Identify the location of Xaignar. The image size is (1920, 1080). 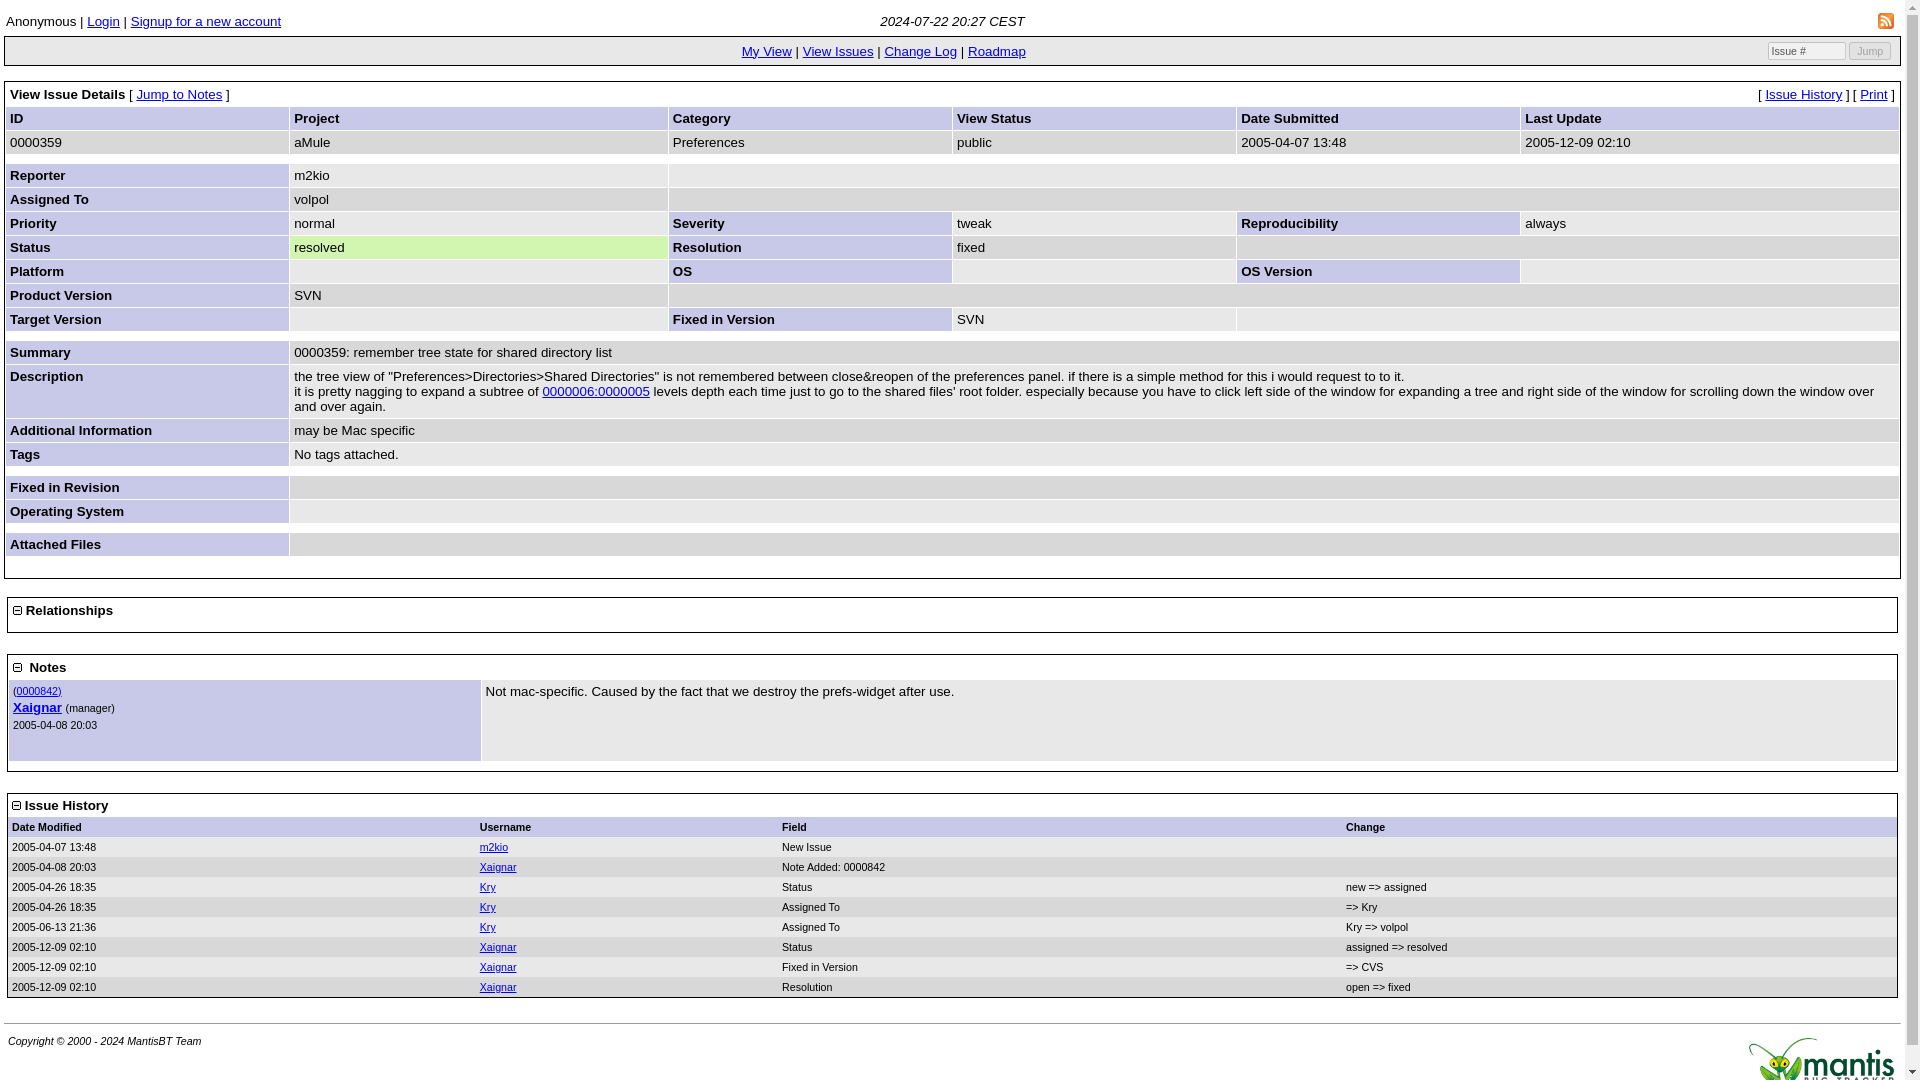
(498, 986).